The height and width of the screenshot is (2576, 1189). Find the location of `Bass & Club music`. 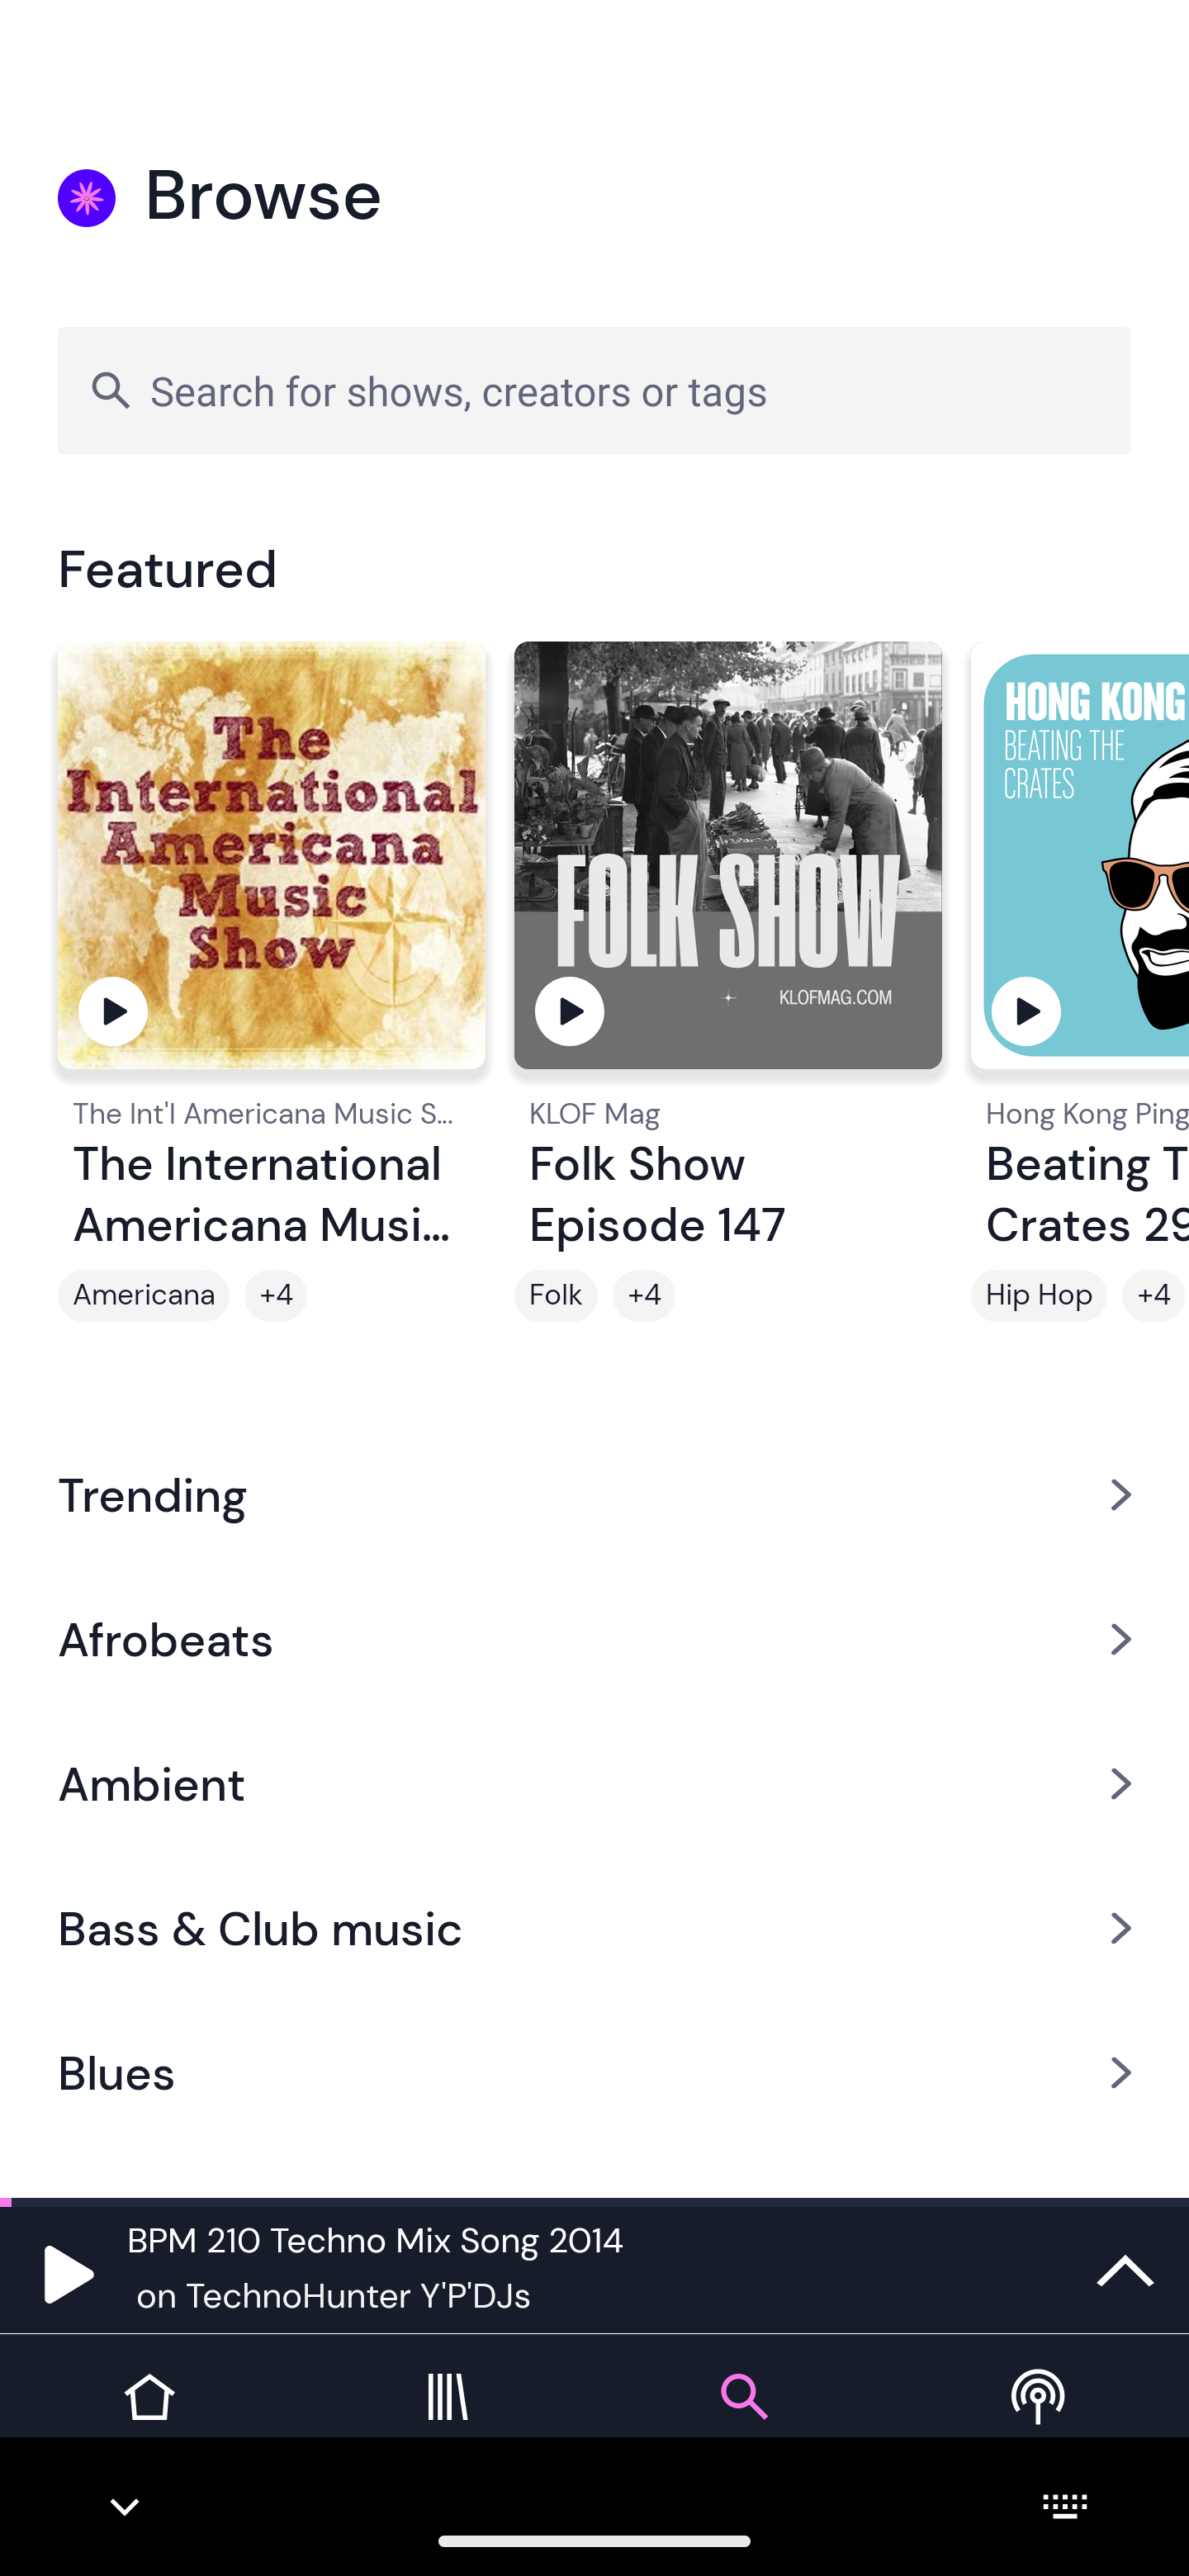

Bass & Club music is located at coordinates (594, 1929).